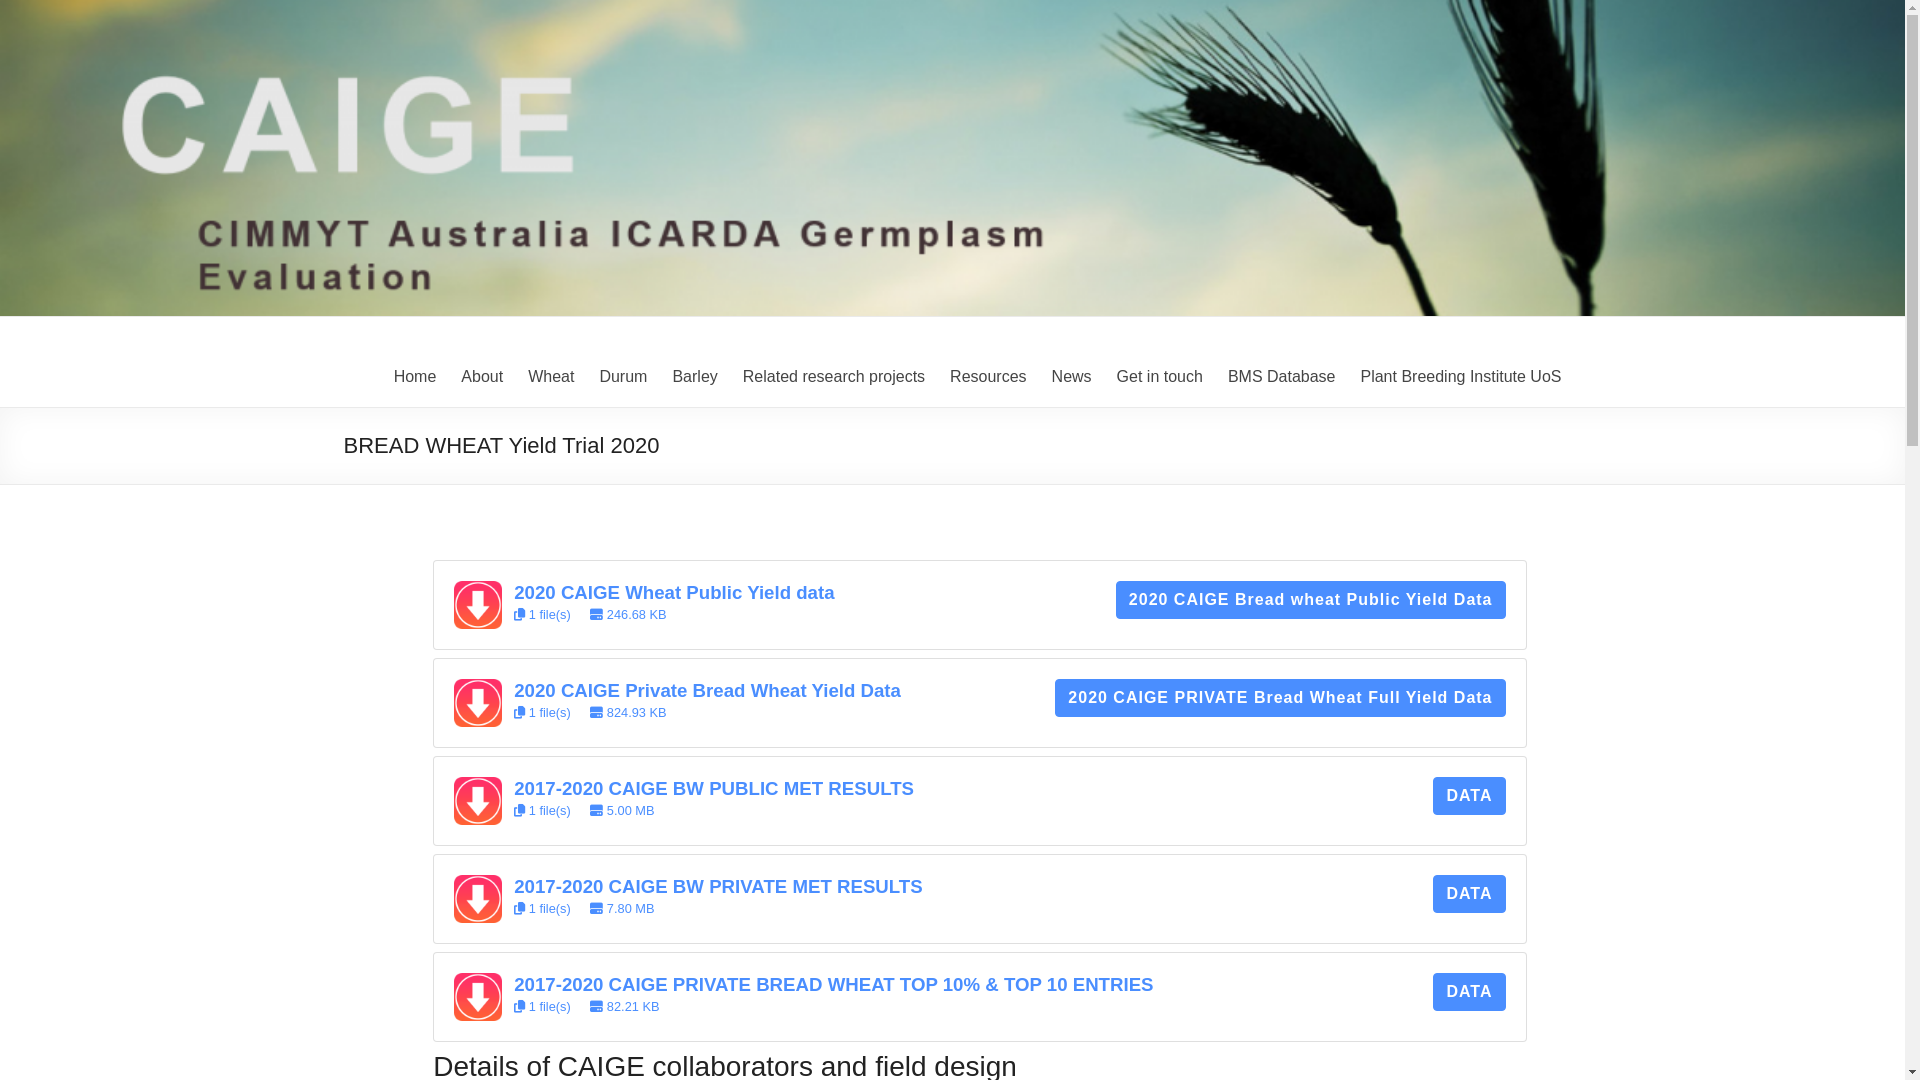 The height and width of the screenshot is (1080, 1920). What do you see at coordinates (714, 788) in the screenshot?
I see `2017-2020 CAIGE BW PUBLIC MET RESULTS` at bounding box center [714, 788].